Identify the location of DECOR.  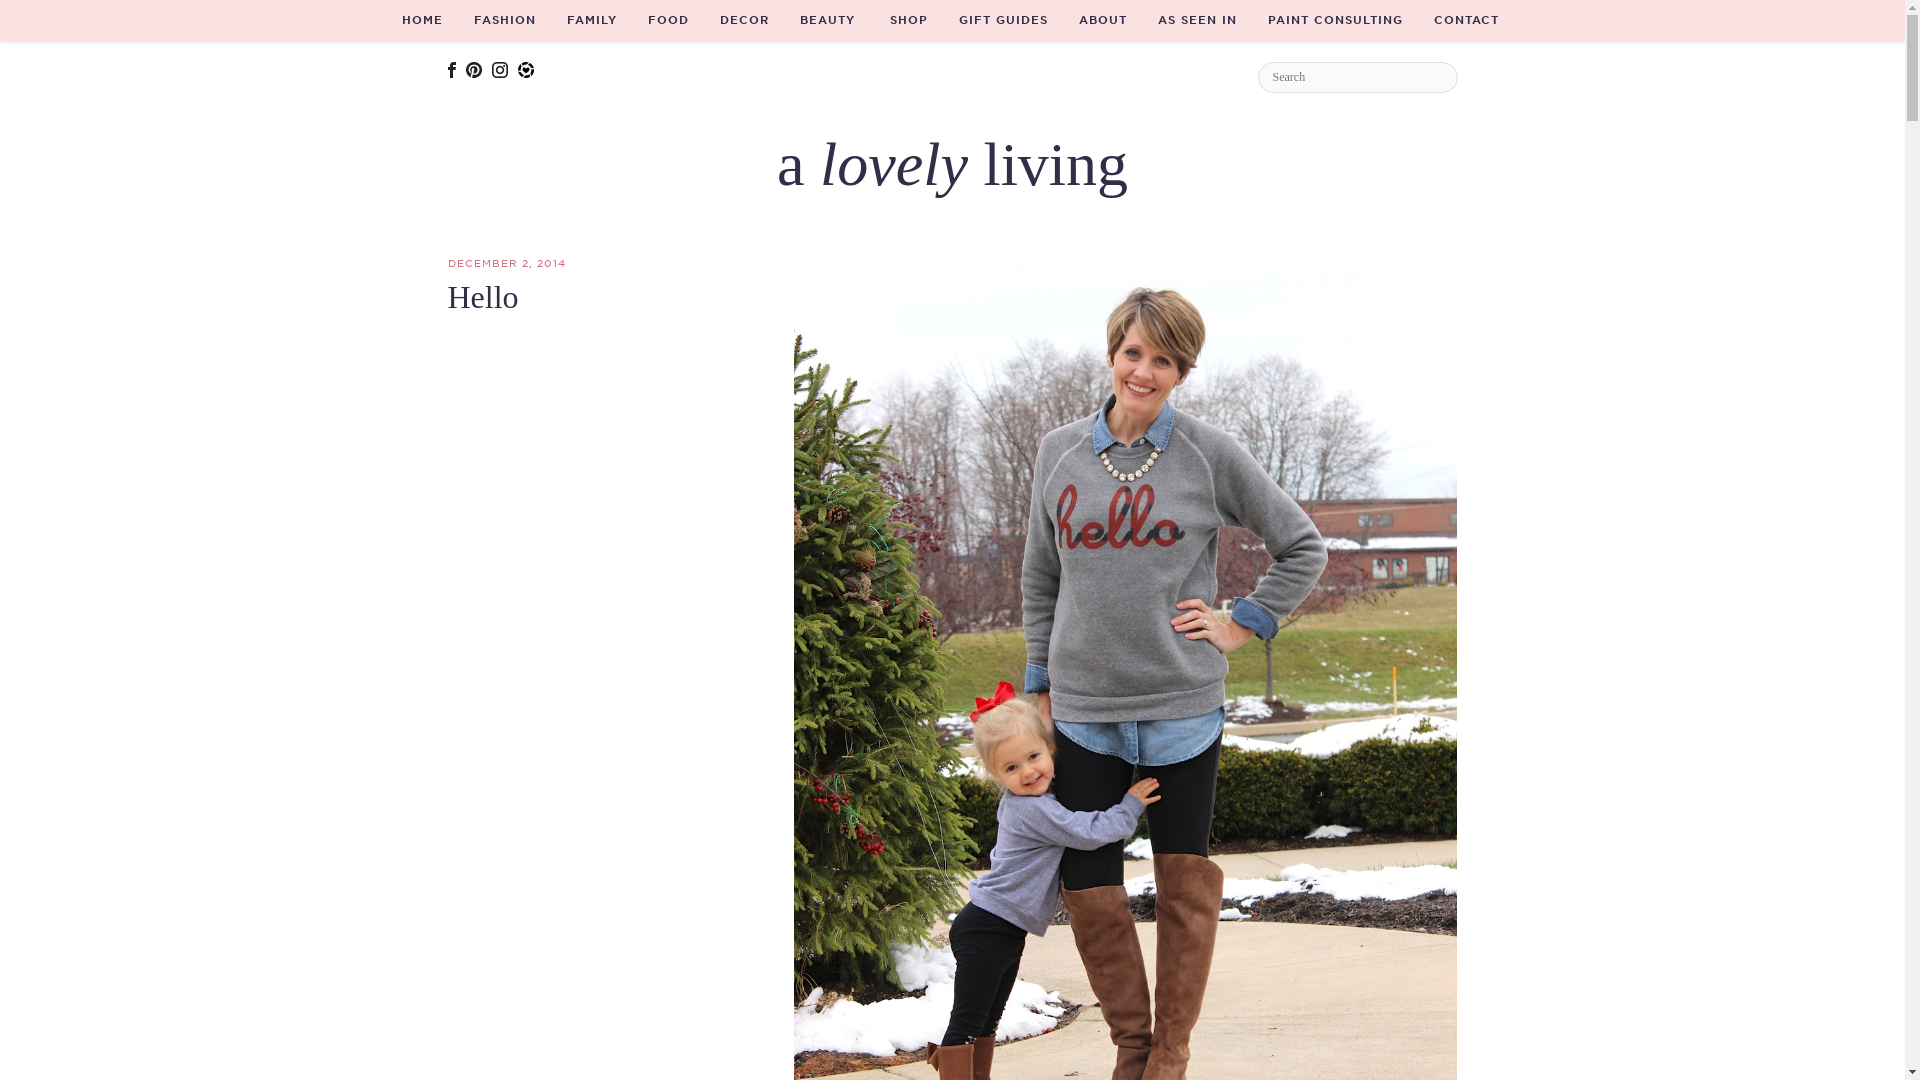
(744, 20).